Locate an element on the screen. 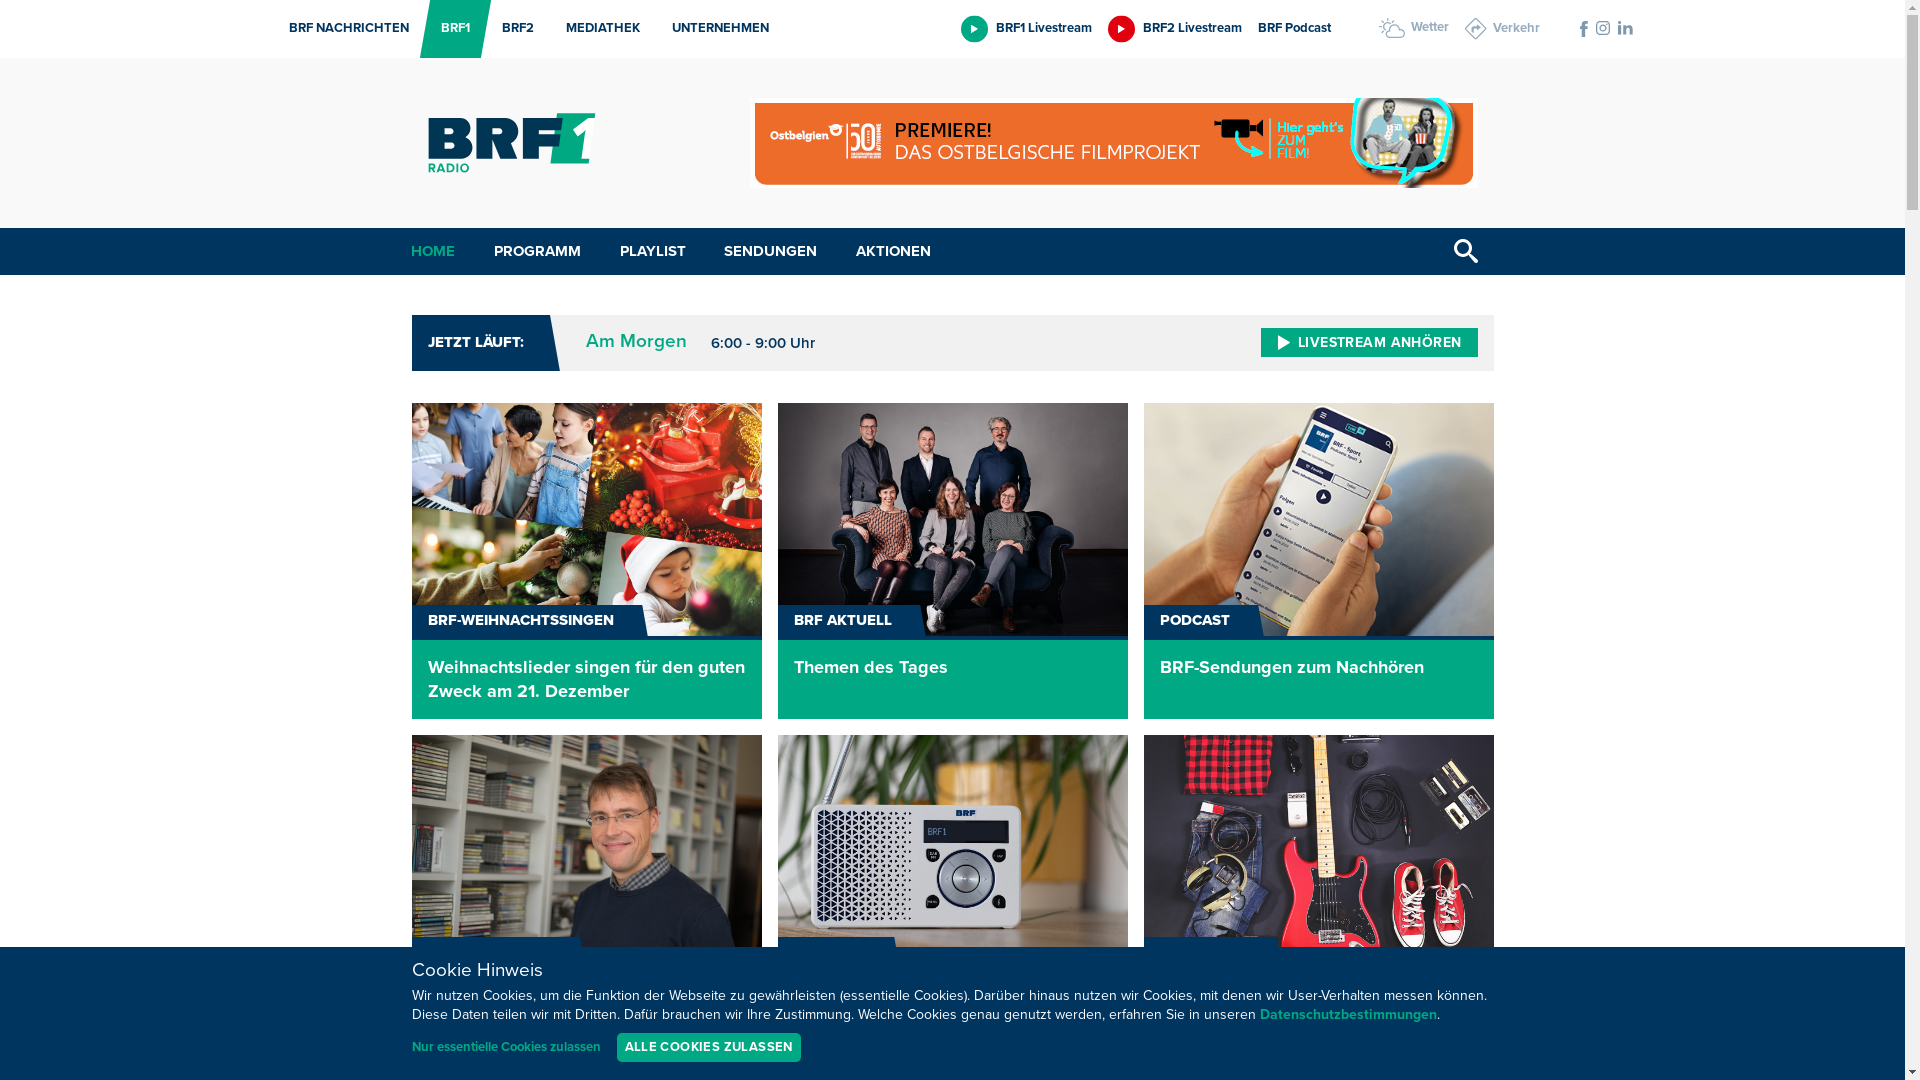  BRF Podcast is located at coordinates (1294, 28).